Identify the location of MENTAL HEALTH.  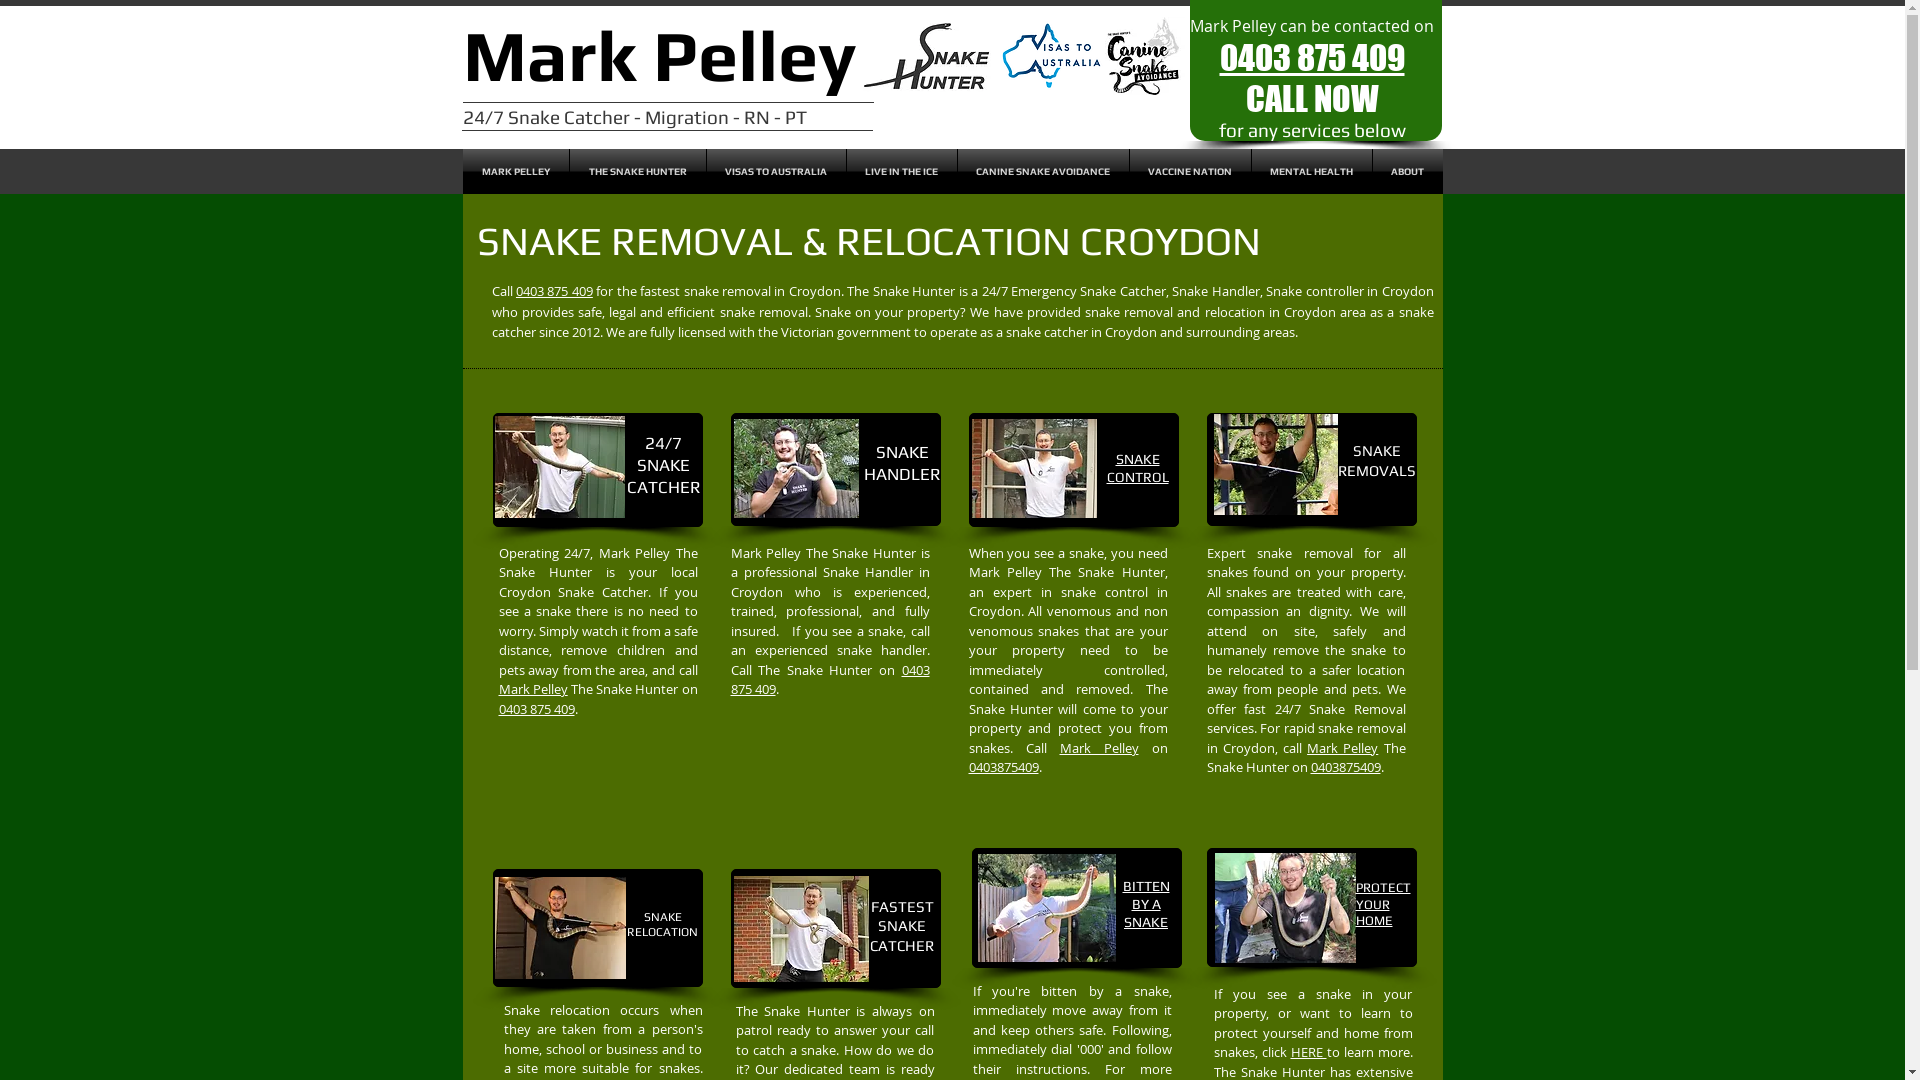
(1312, 172).